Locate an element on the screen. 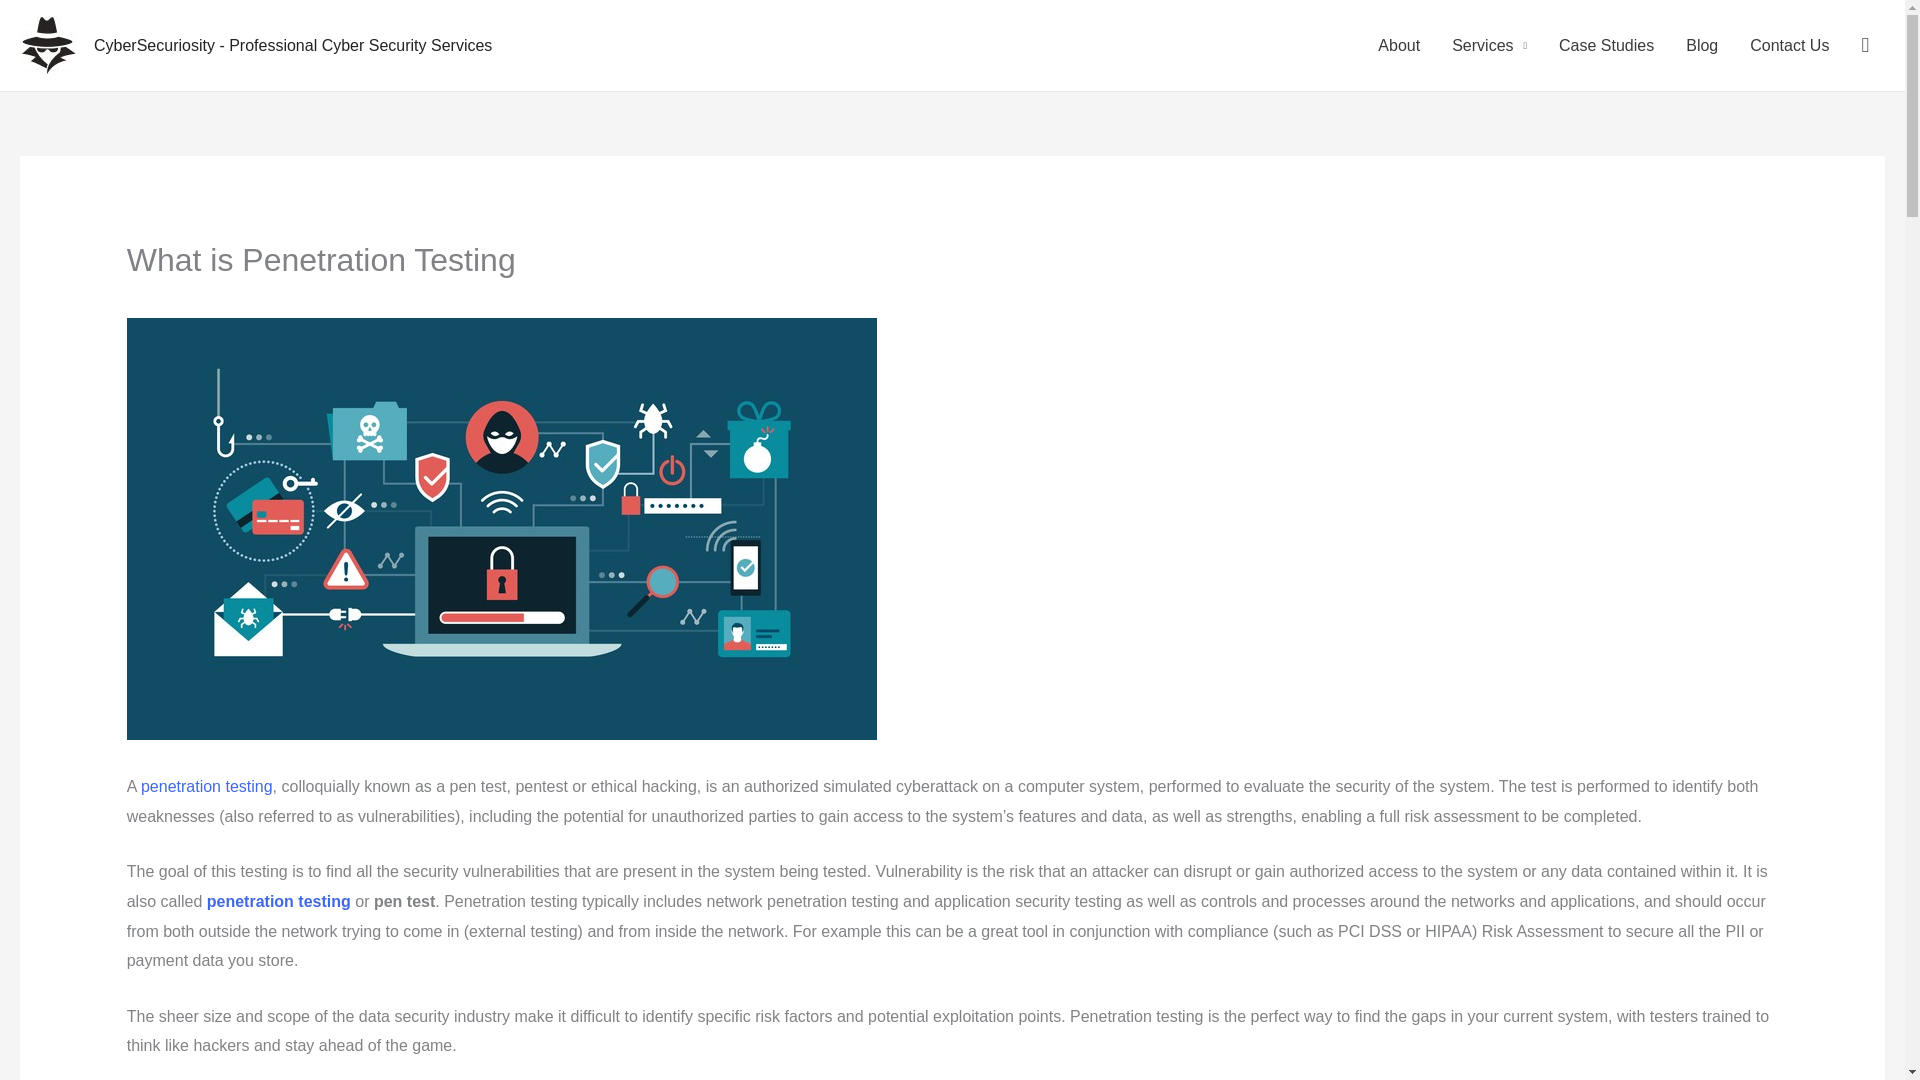  Search is located at coordinates (24, 22).